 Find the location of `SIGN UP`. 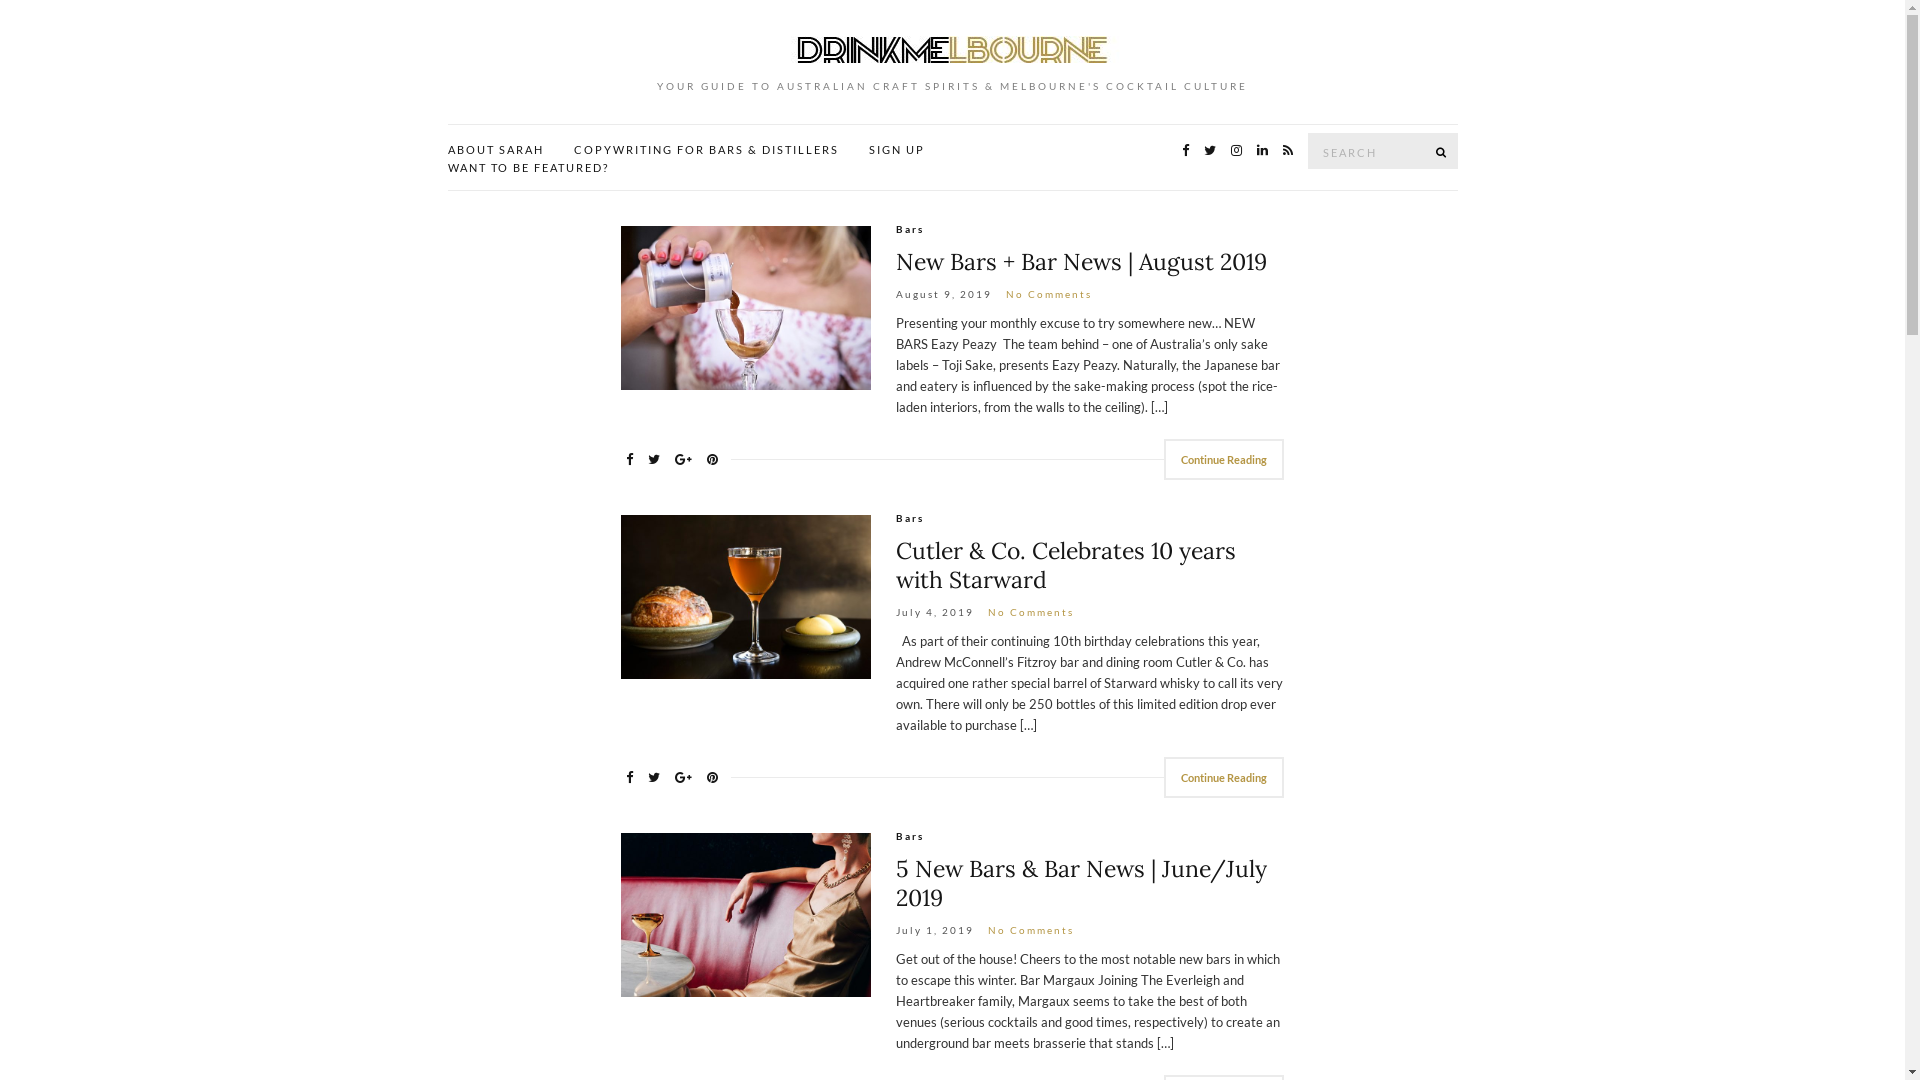

SIGN UP is located at coordinates (896, 150).